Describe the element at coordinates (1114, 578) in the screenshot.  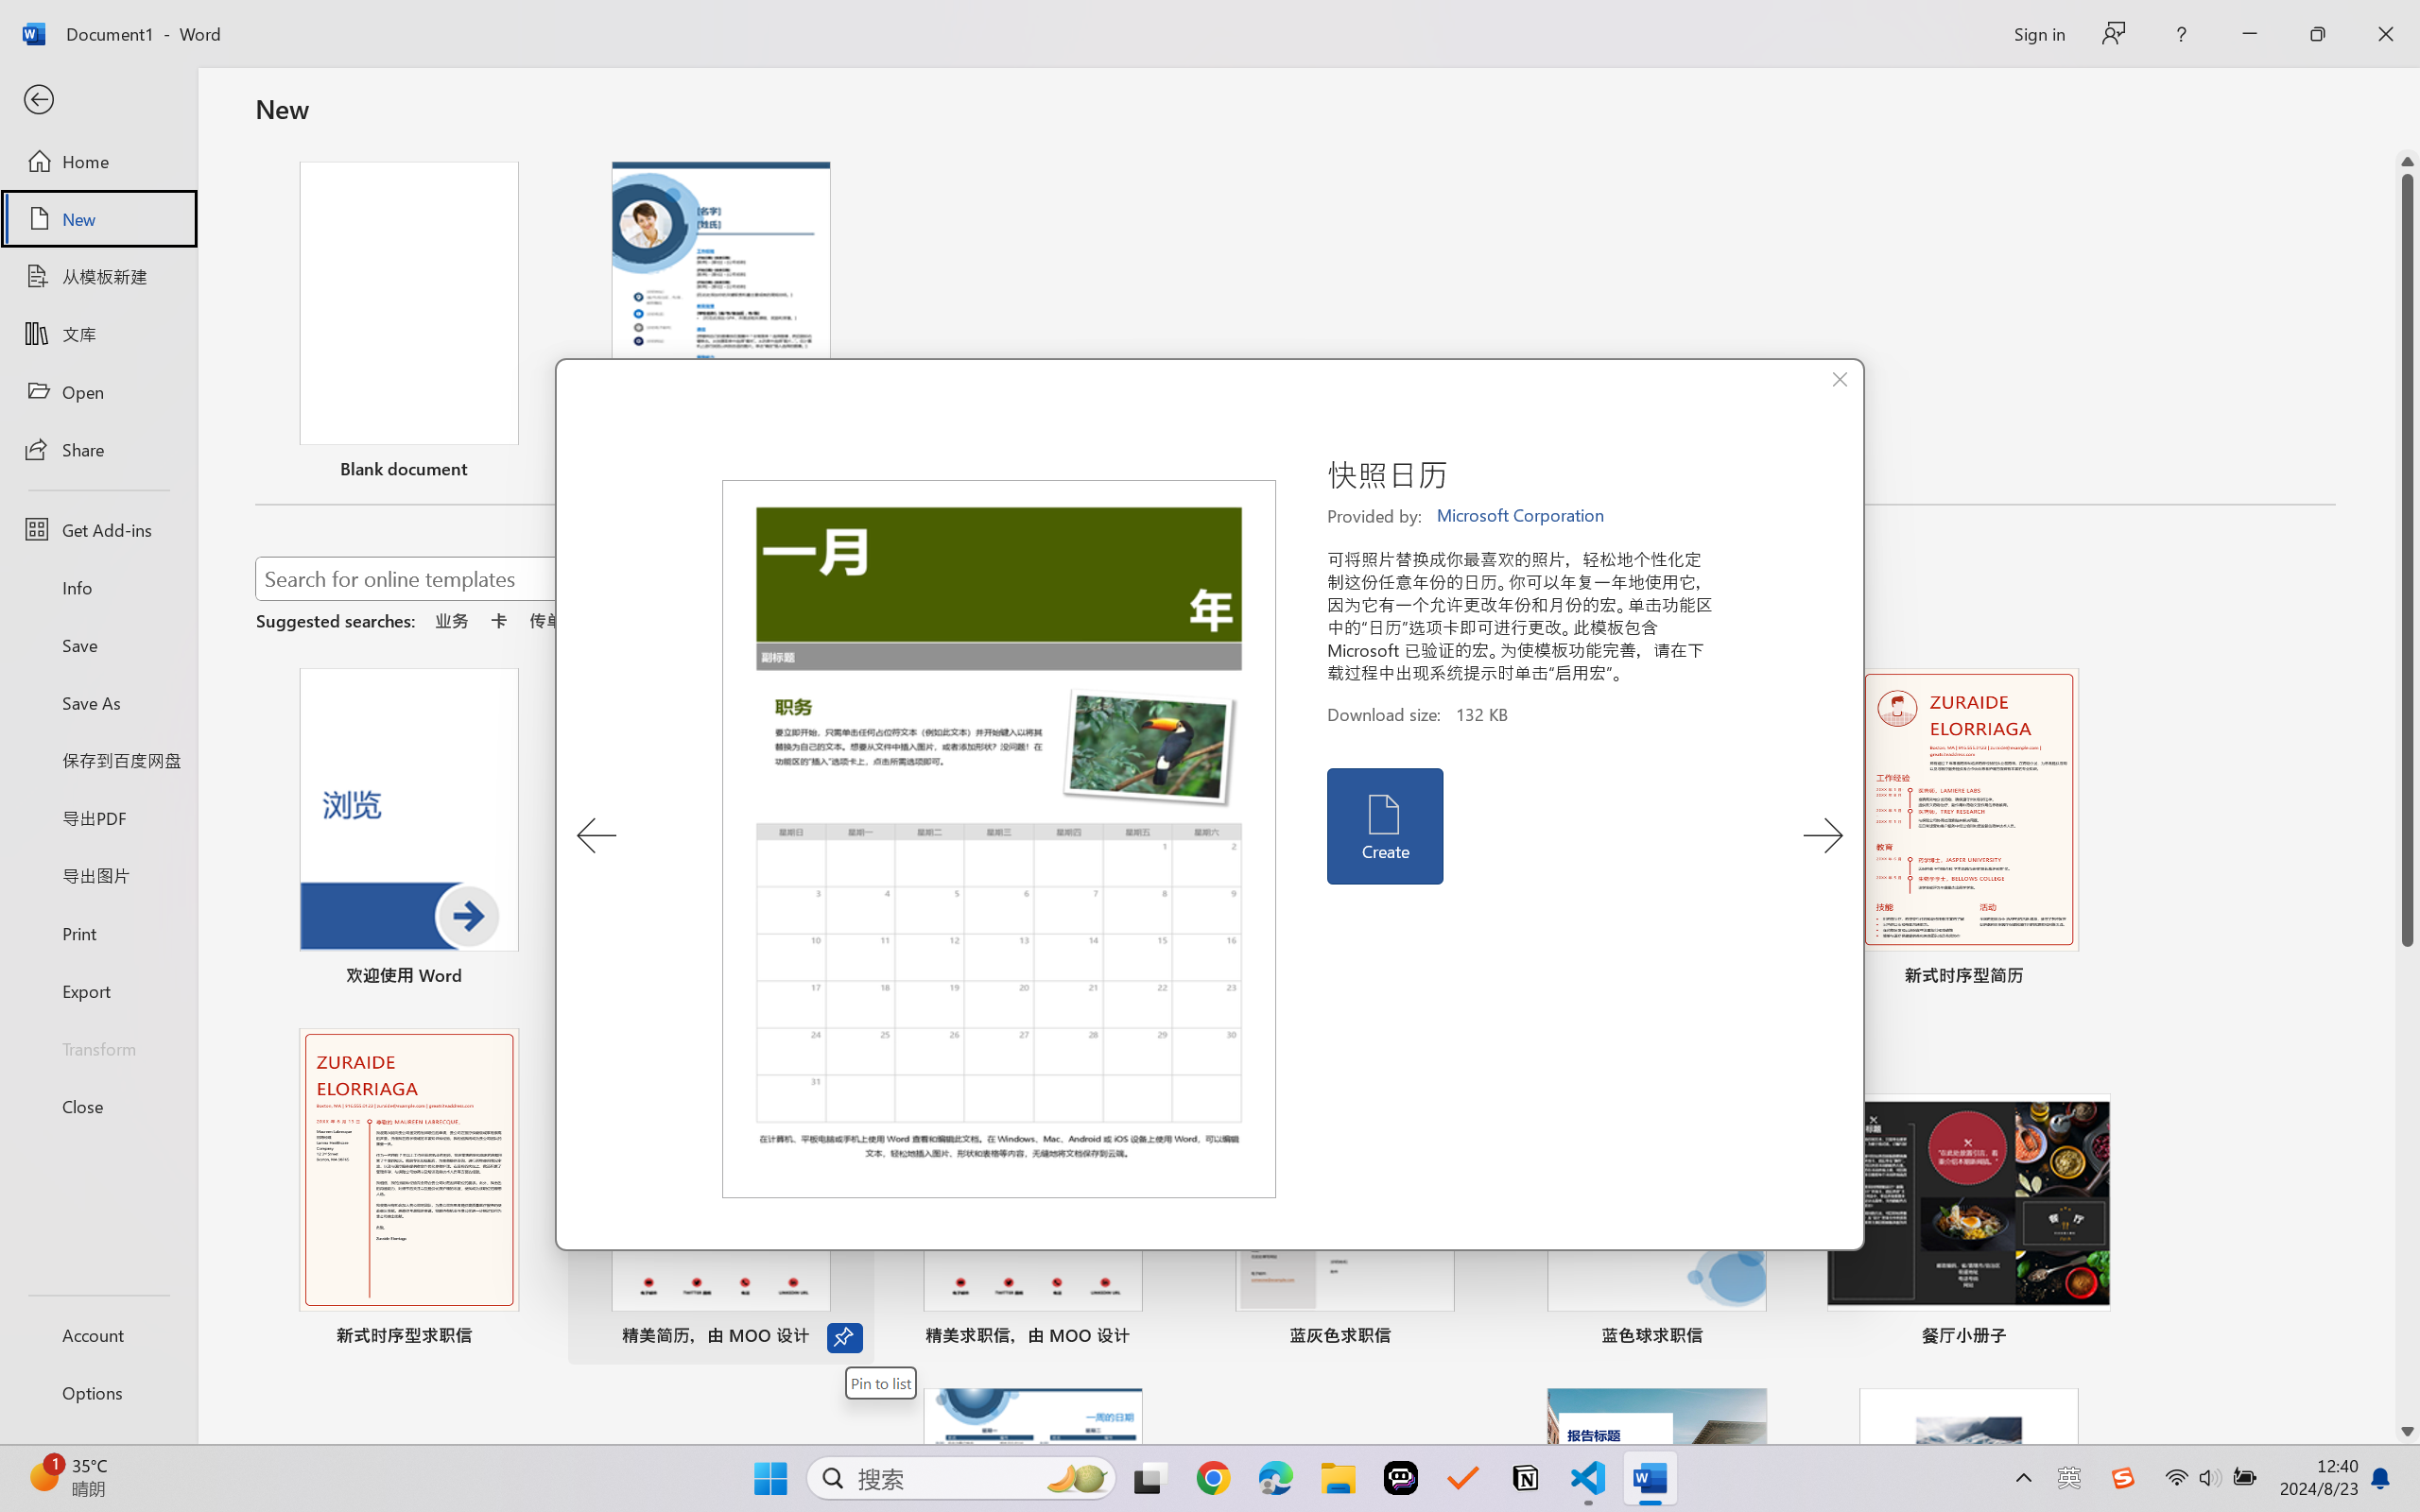
I see `Start searching` at that location.